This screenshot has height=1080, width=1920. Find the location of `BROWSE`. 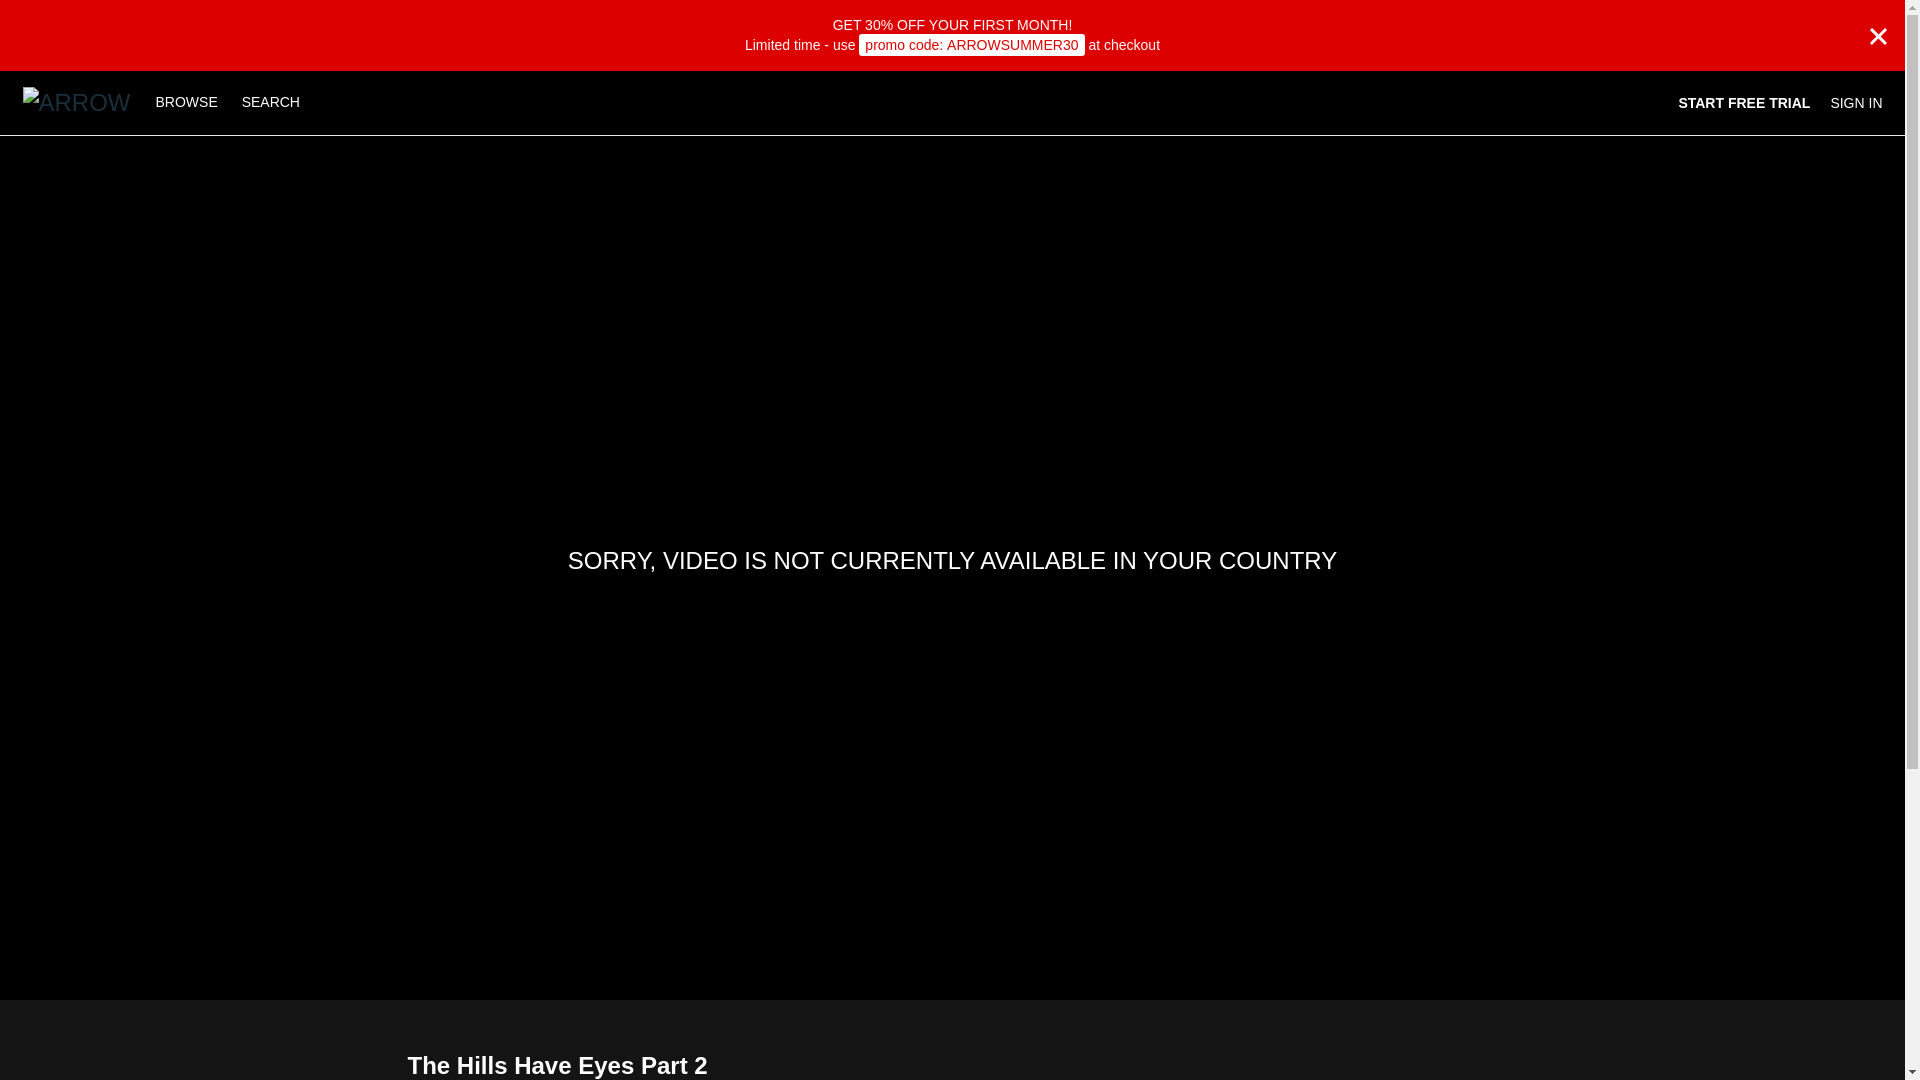

BROWSE is located at coordinates (188, 102).